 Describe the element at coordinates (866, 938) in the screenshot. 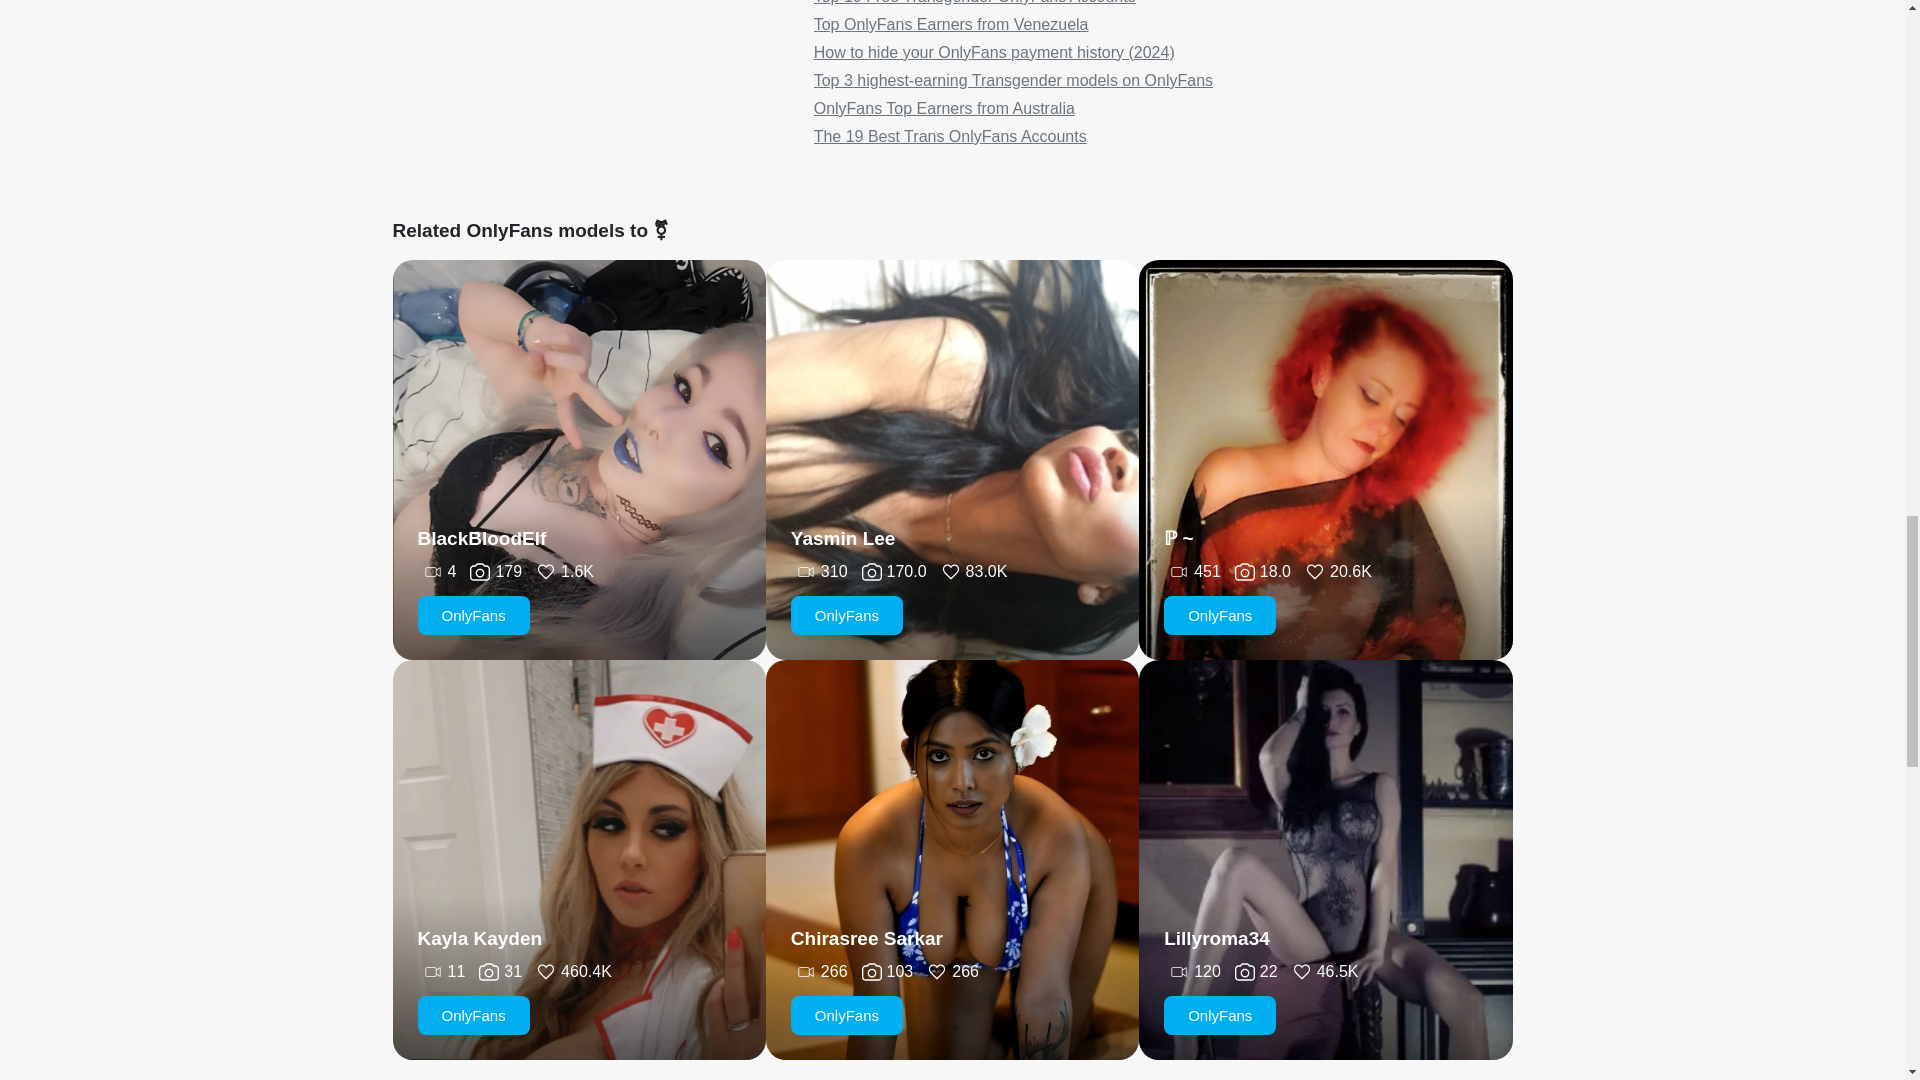

I see `Chirasree Sarkar` at that location.